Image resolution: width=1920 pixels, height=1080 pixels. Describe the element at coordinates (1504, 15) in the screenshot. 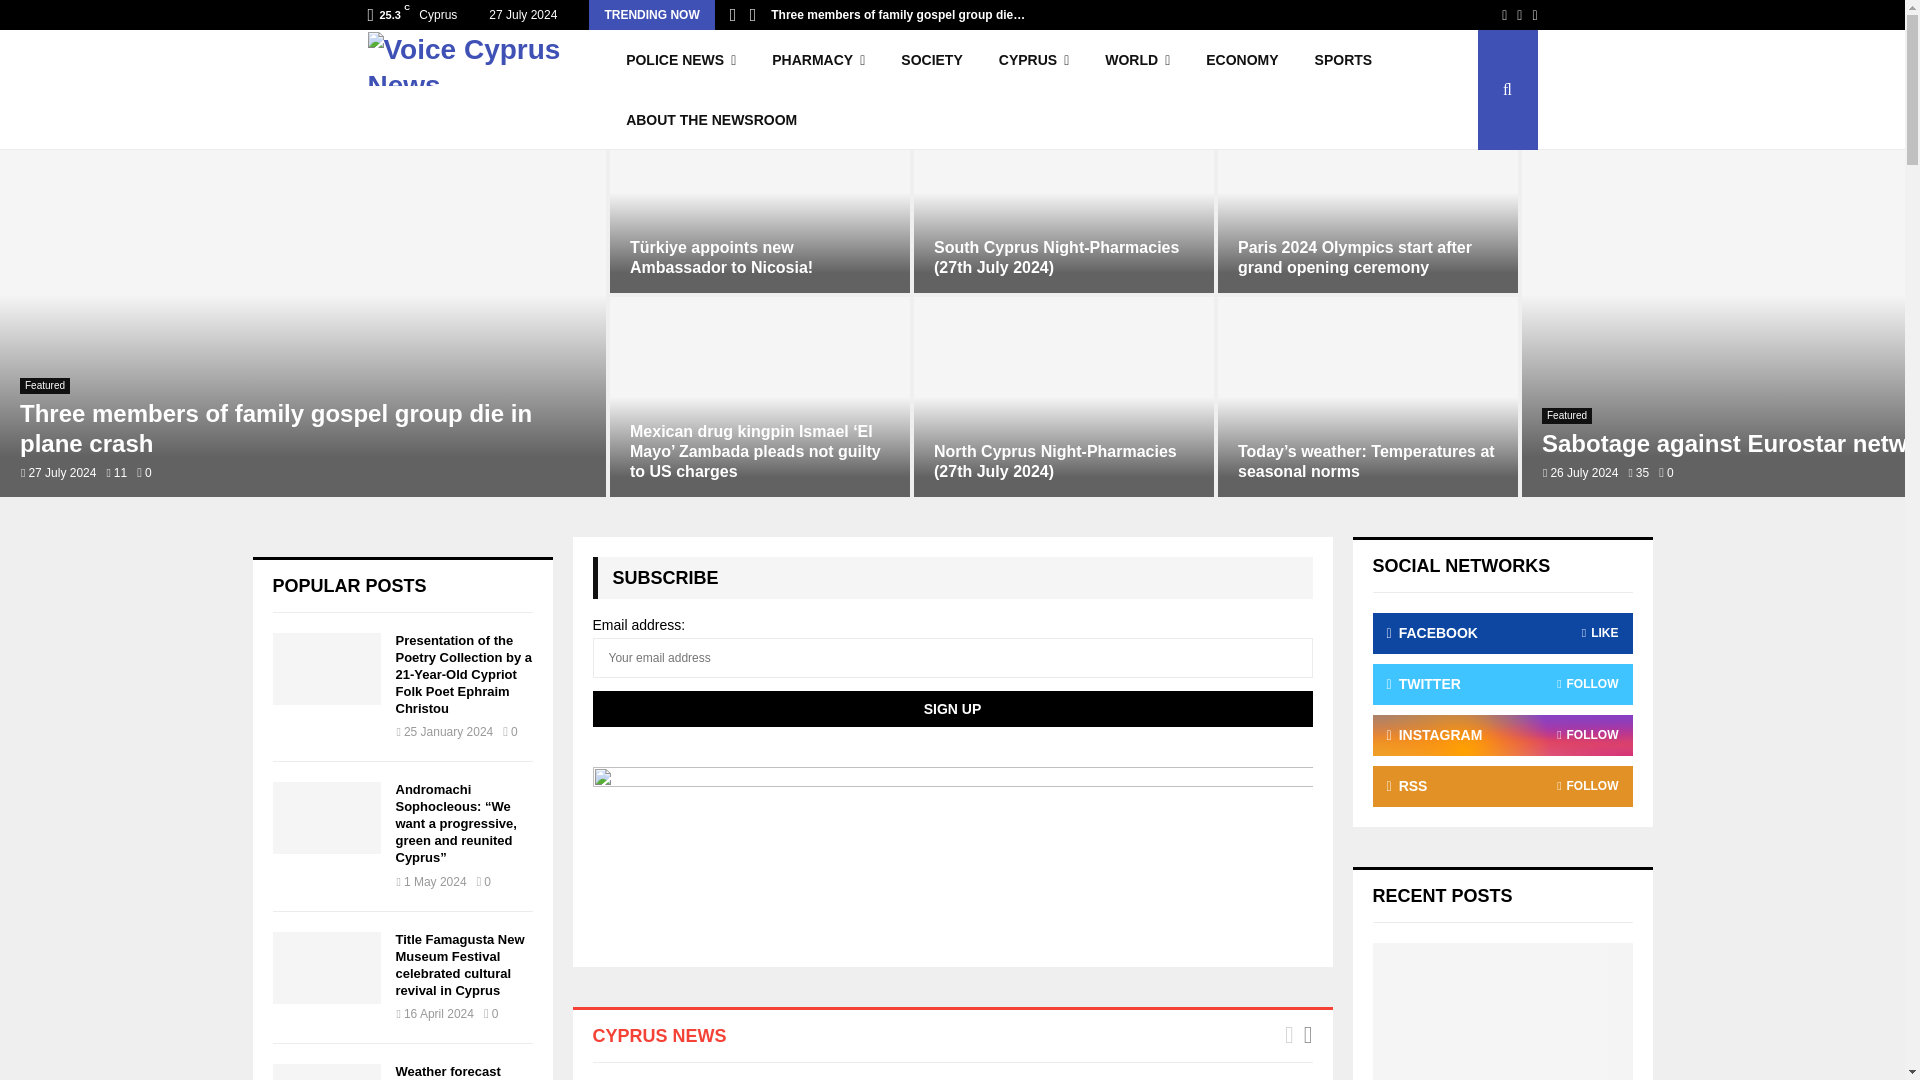

I see `Facebook` at that location.